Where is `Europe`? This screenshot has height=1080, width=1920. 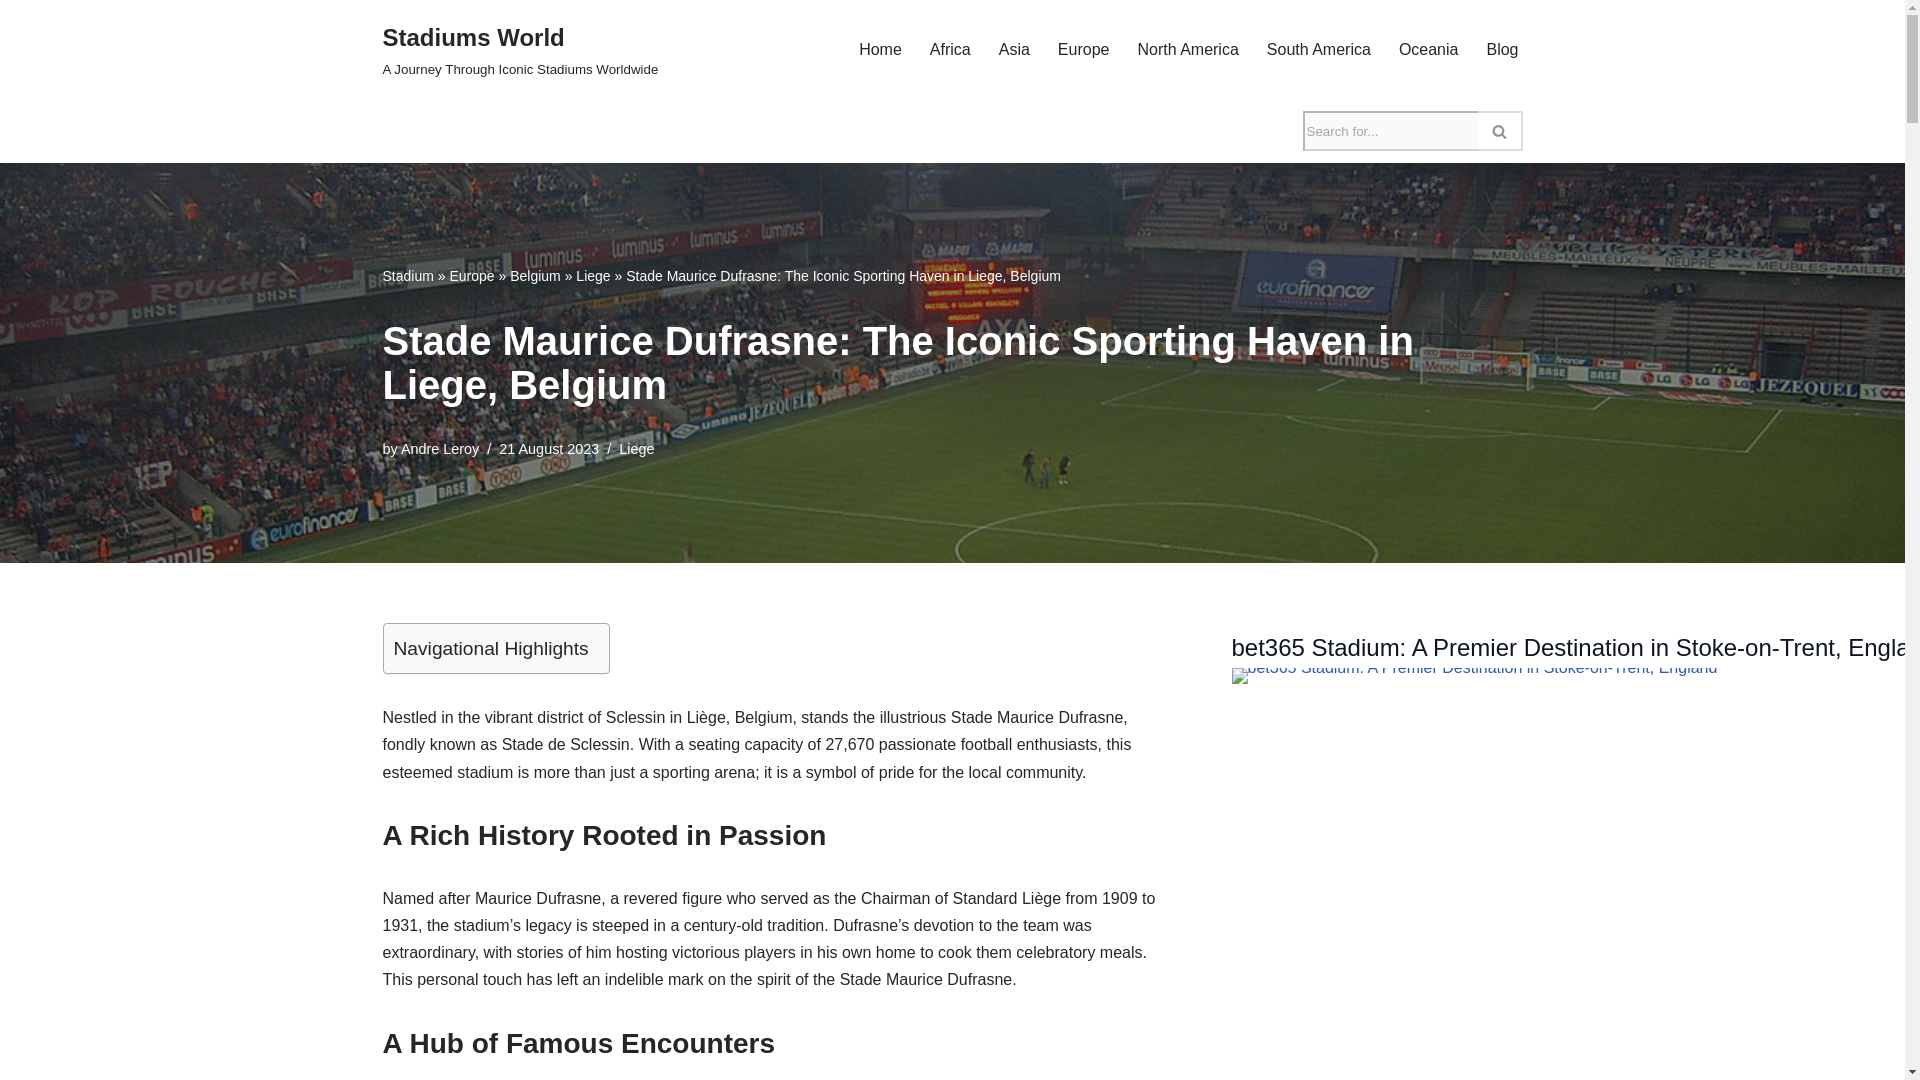 Europe is located at coordinates (1083, 48).